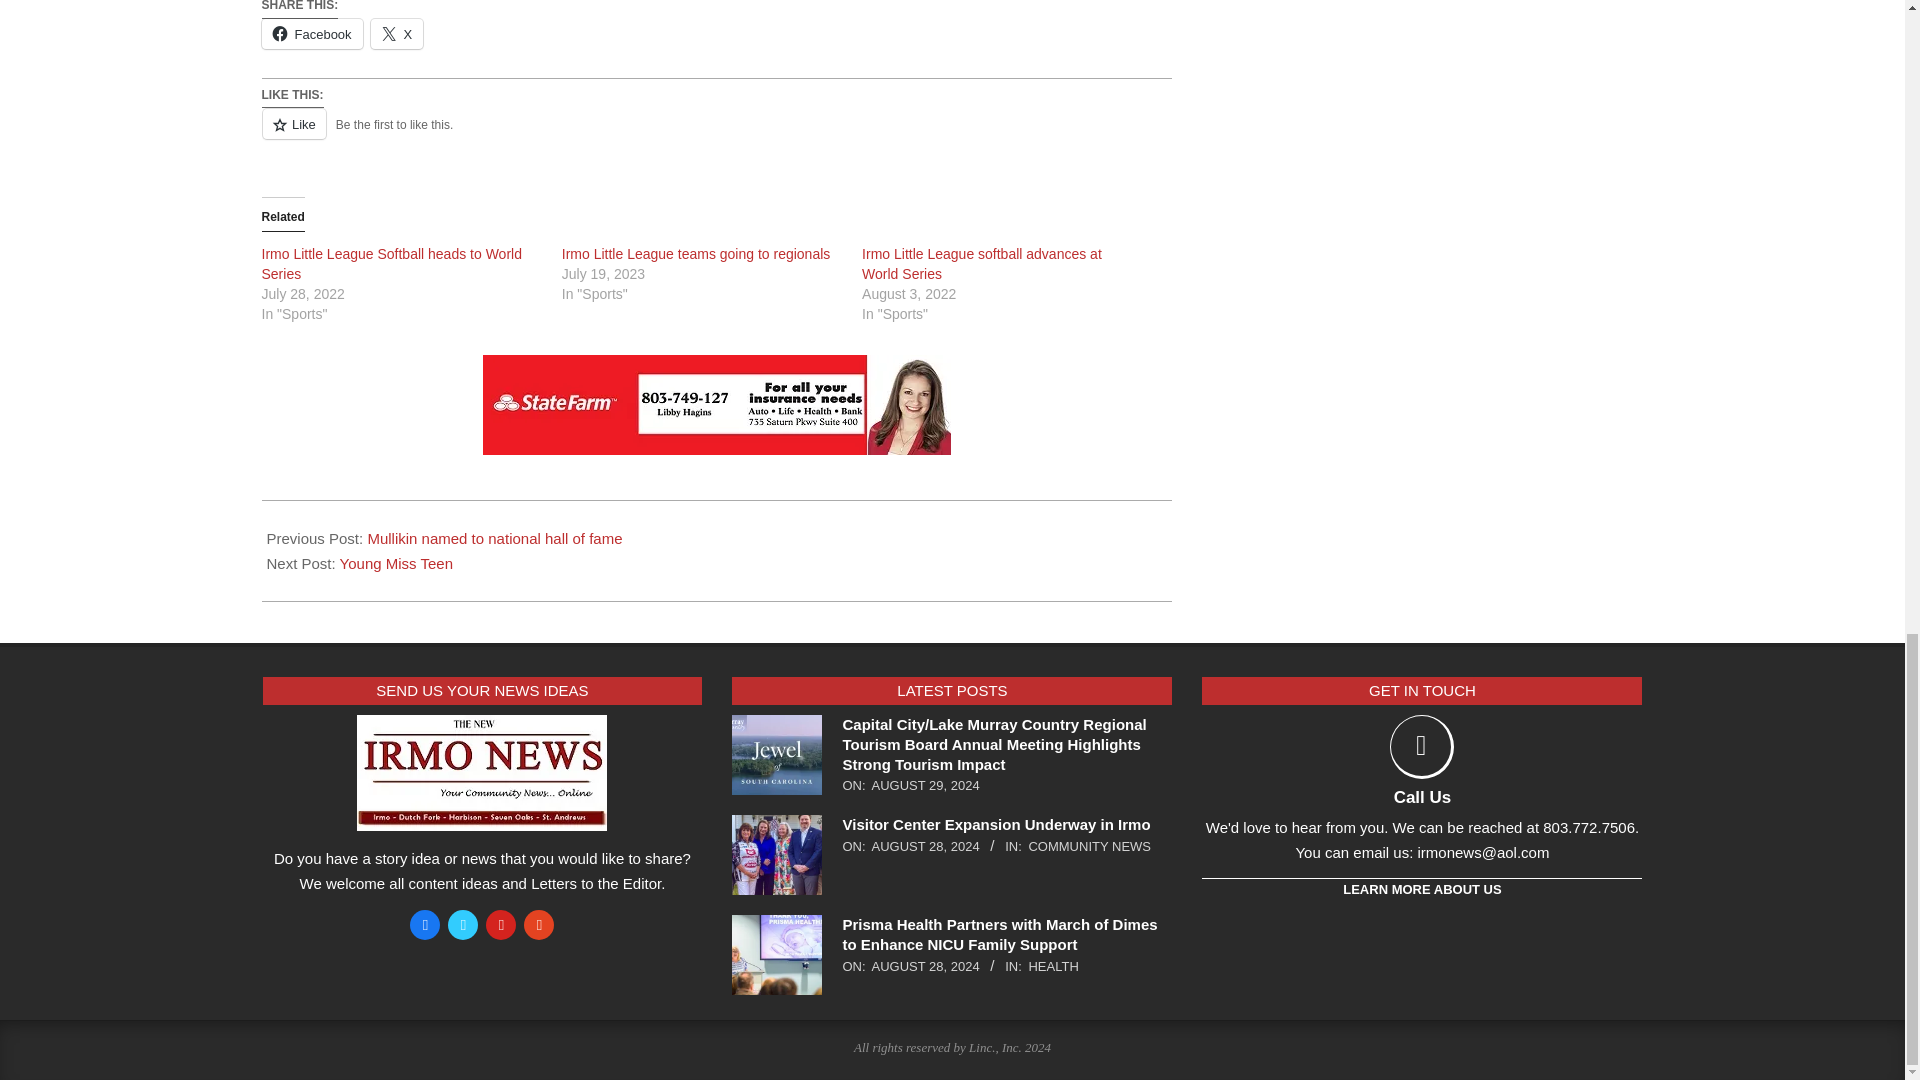 The width and height of the screenshot is (1920, 1080). What do you see at coordinates (312, 34) in the screenshot?
I see `Click to share on Facebook` at bounding box center [312, 34].